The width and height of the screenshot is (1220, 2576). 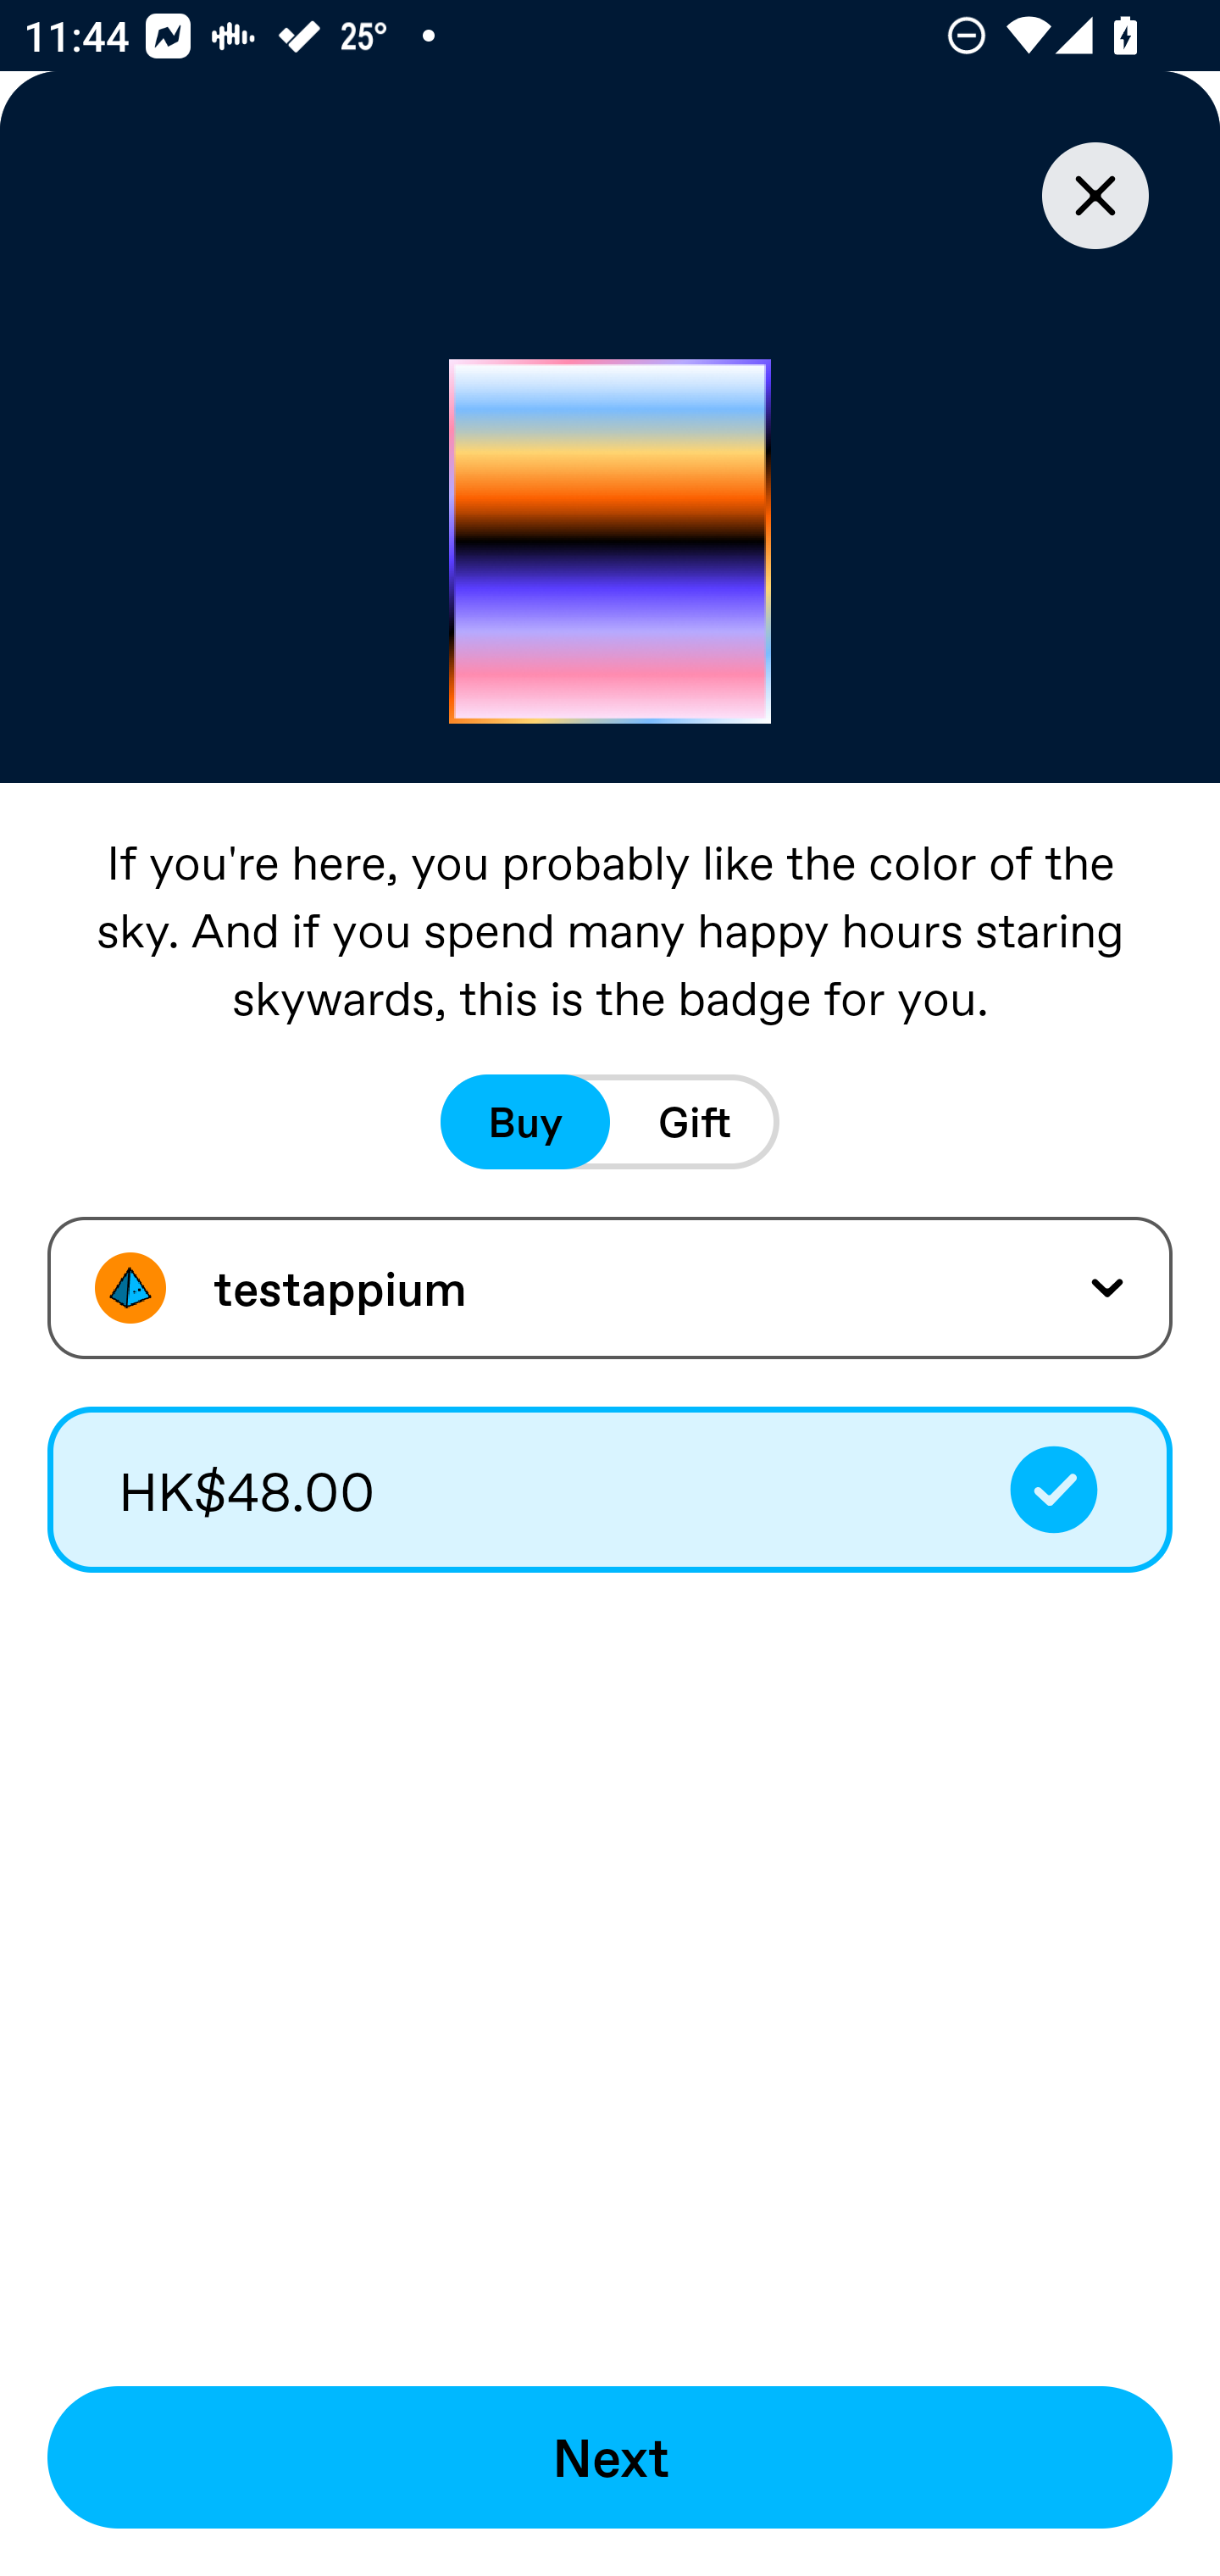 I want to click on testappium, so click(x=610, y=1288).